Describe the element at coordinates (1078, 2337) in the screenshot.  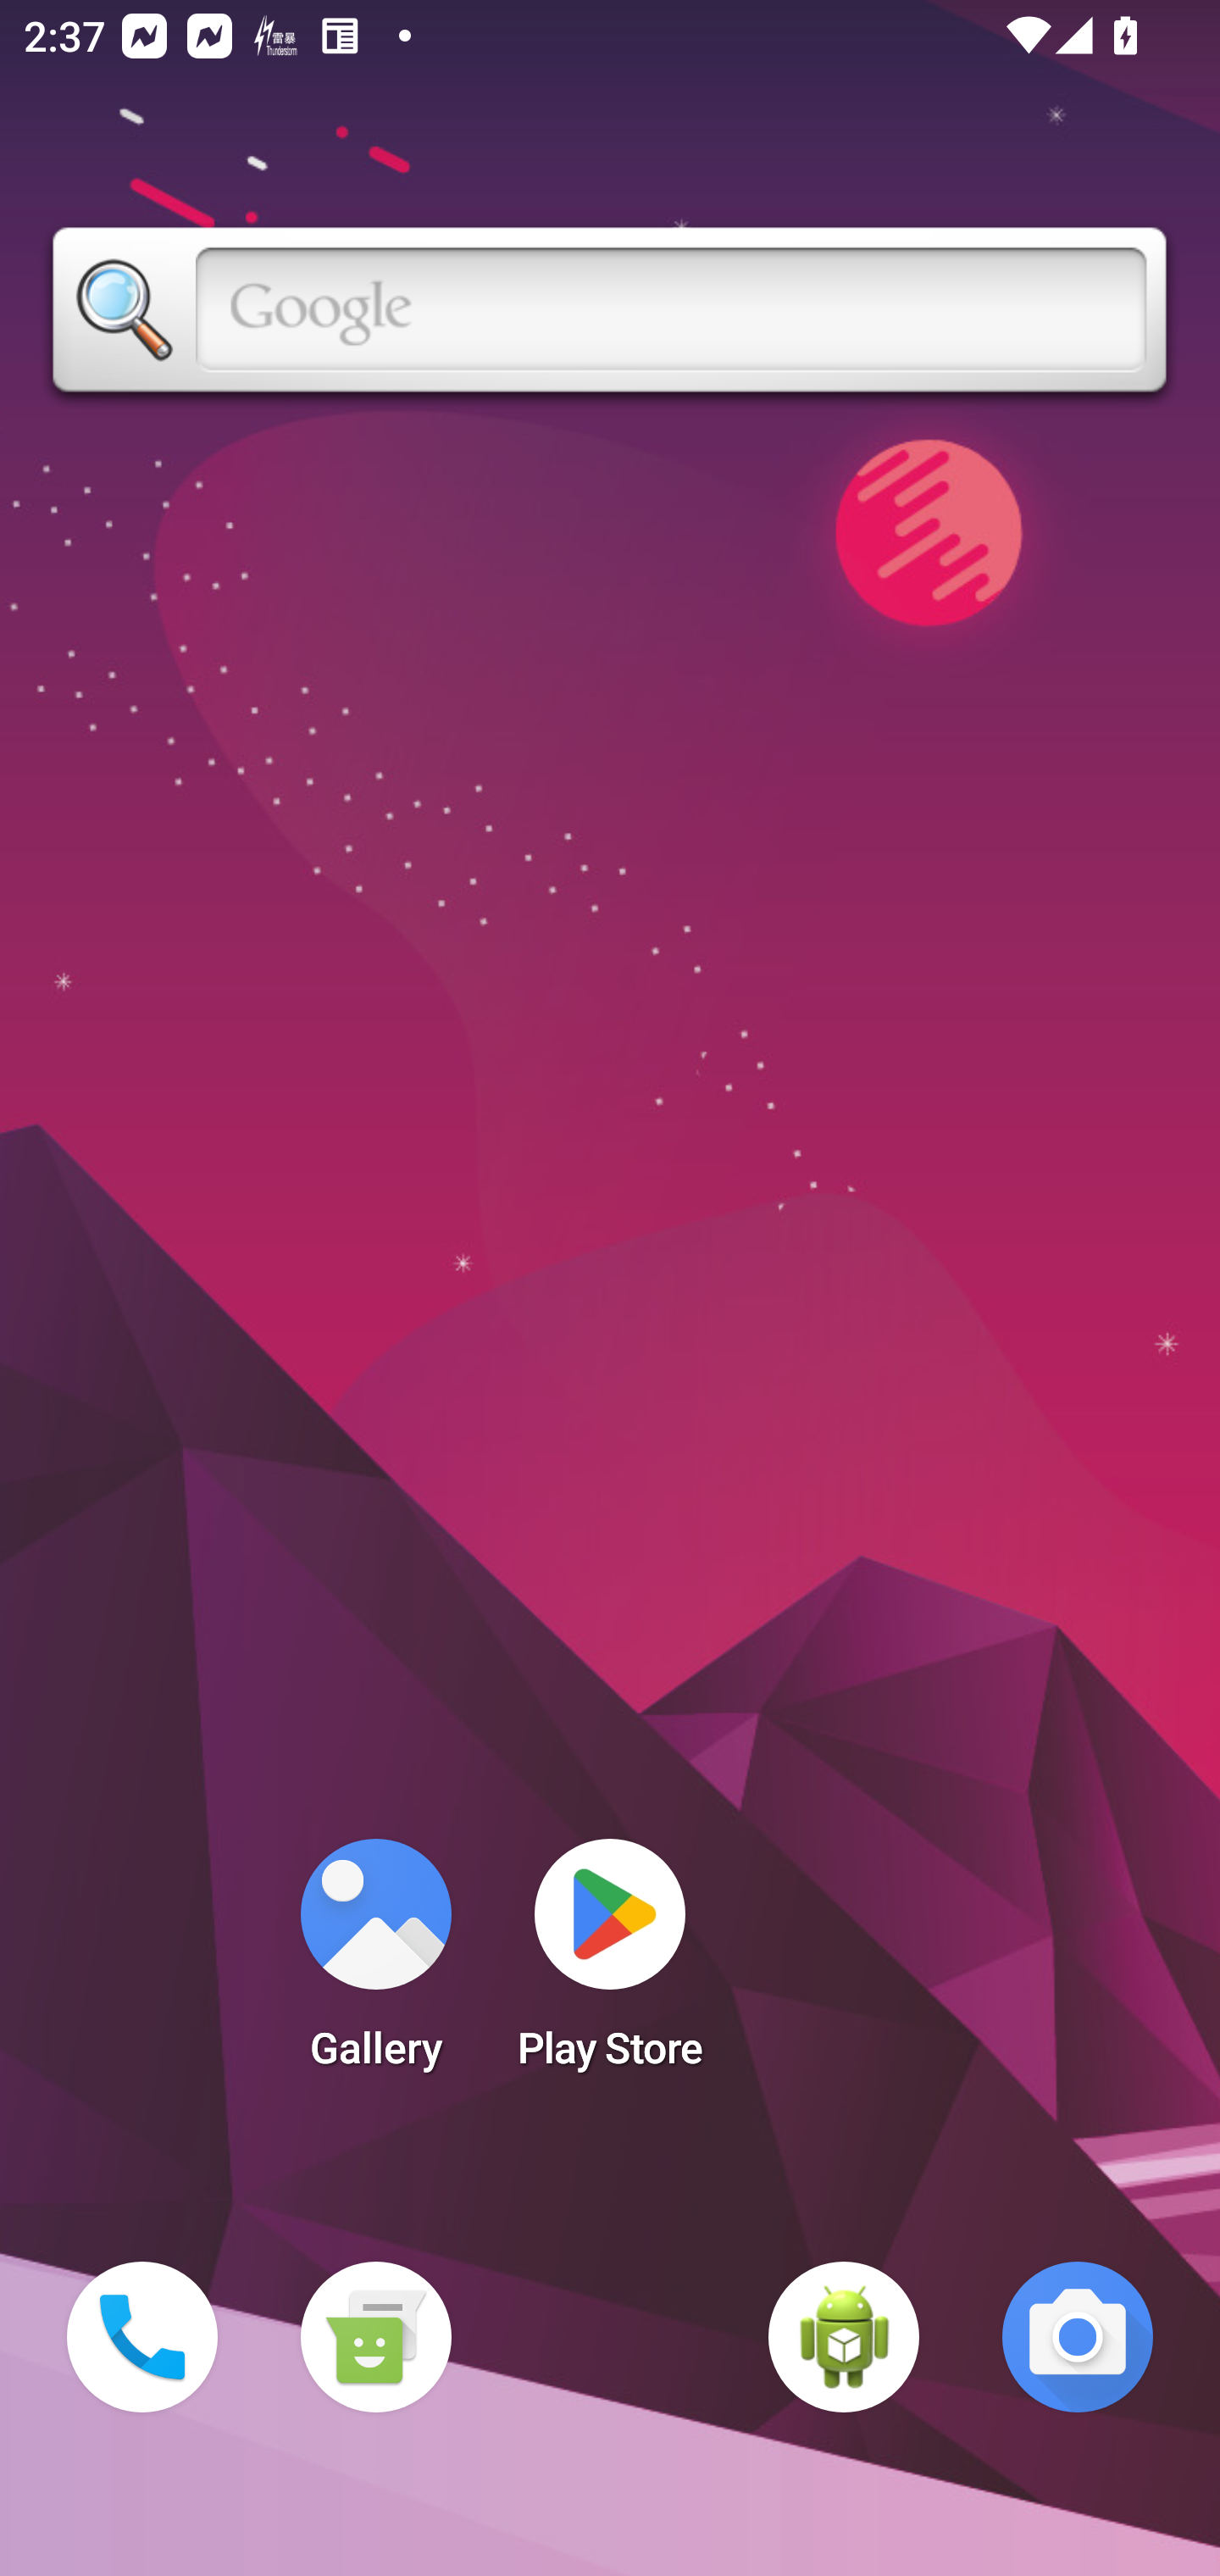
I see `Camera` at that location.